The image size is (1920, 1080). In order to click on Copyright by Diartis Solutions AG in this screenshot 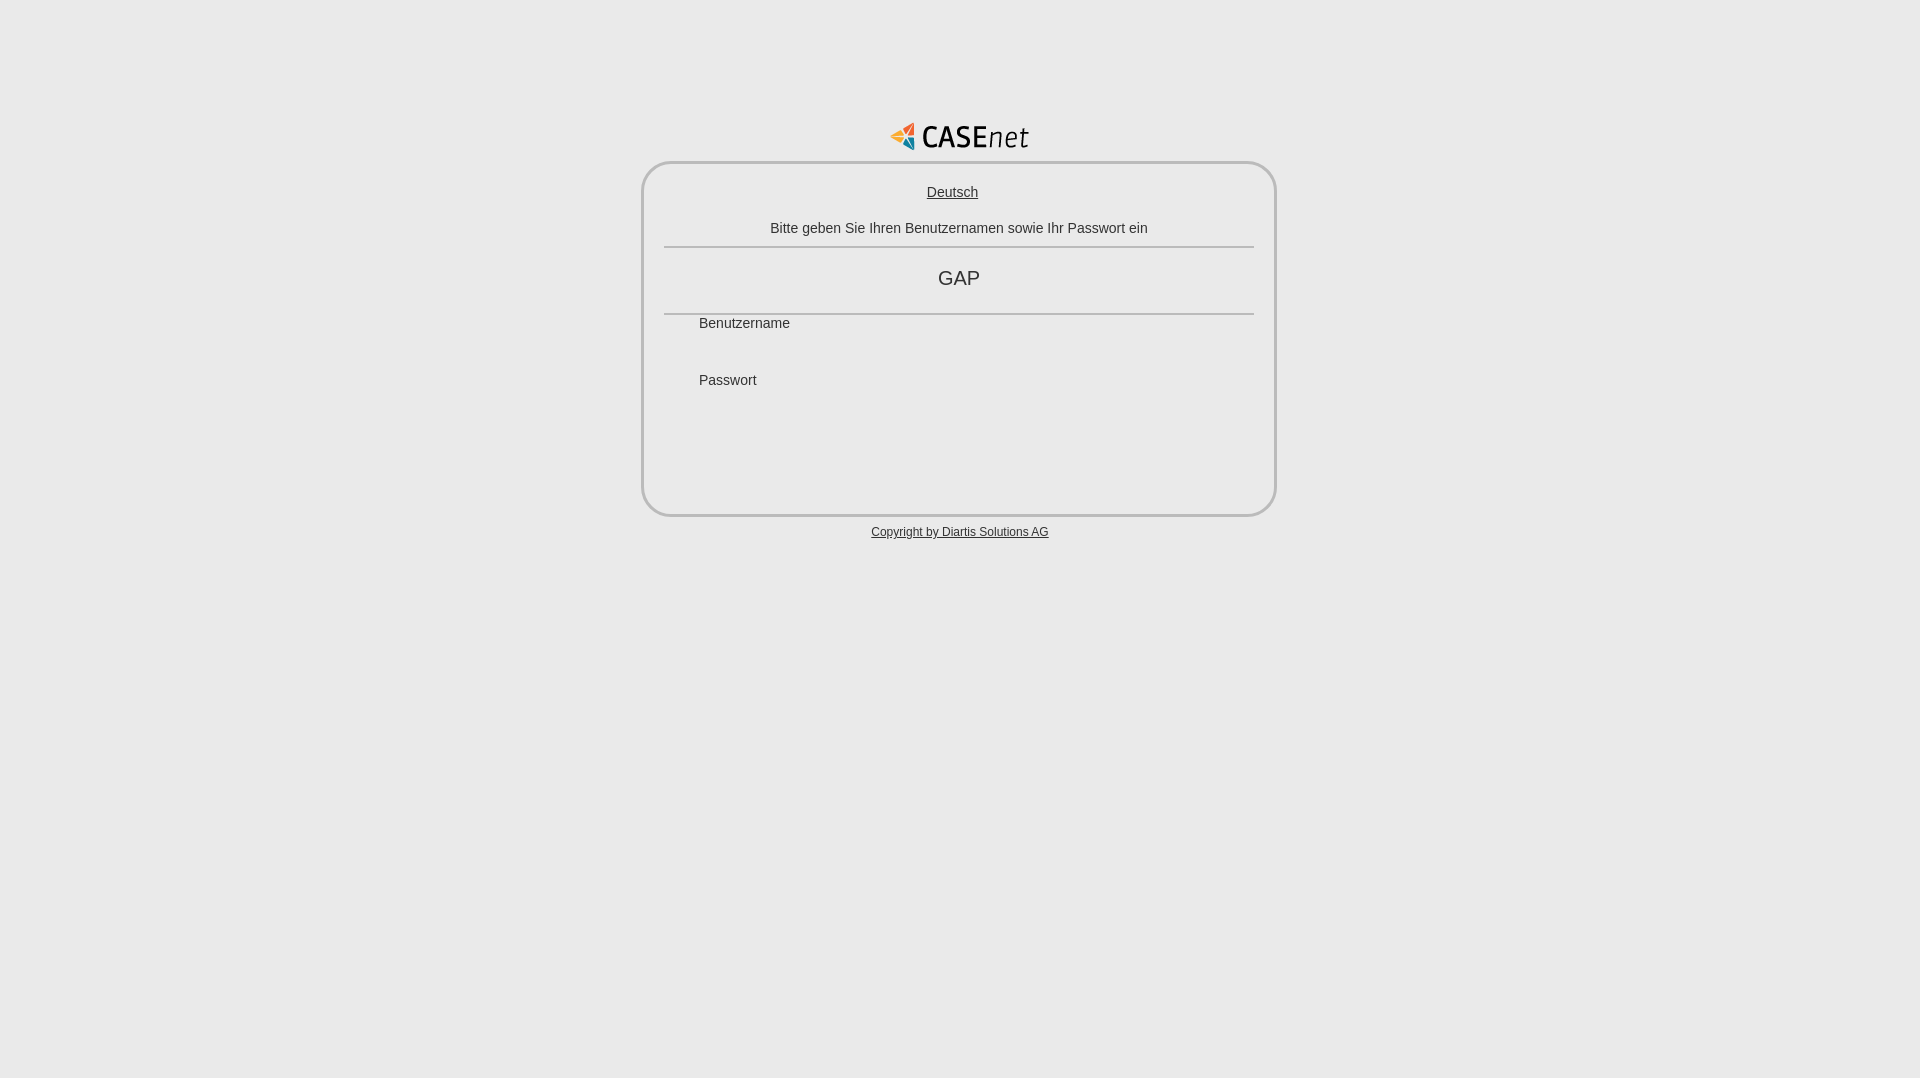, I will do `click(960, 532)`.